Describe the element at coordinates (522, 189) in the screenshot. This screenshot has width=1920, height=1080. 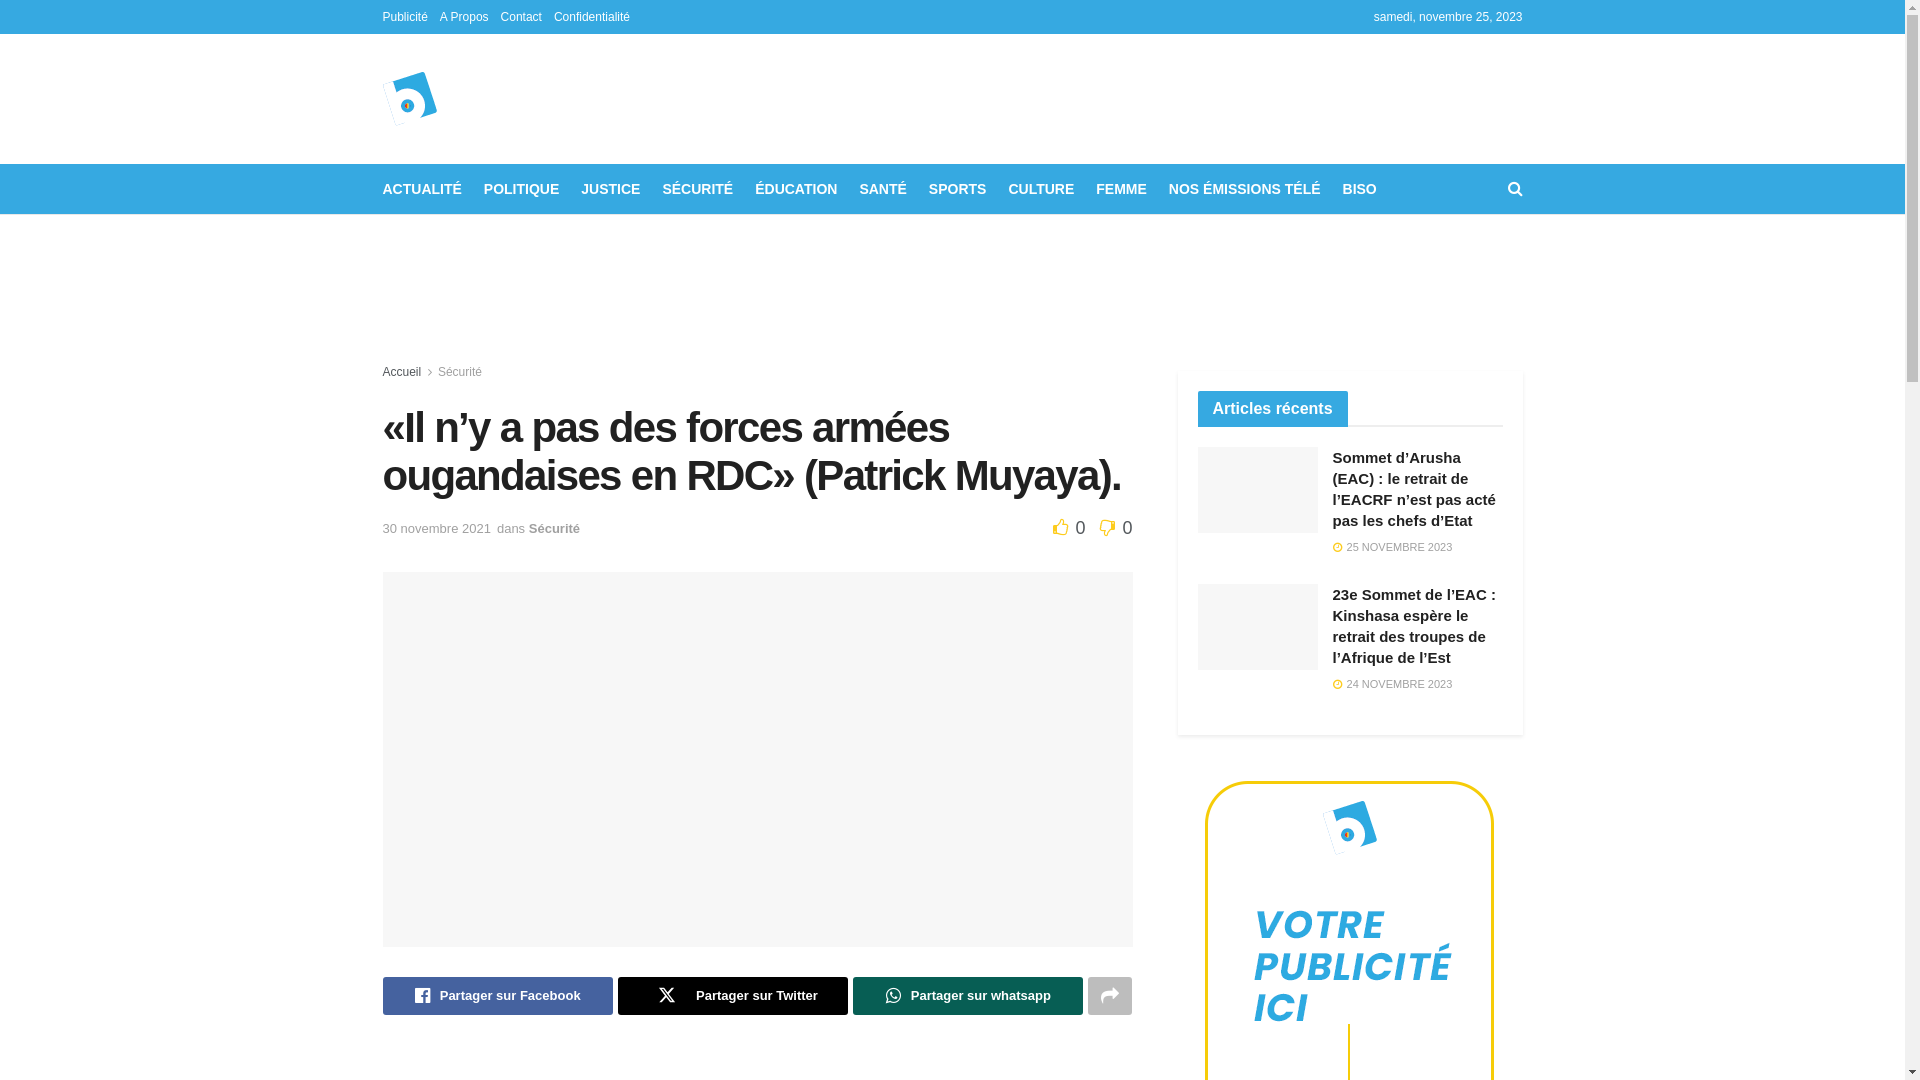
I see `POLITIQUE` at that location.